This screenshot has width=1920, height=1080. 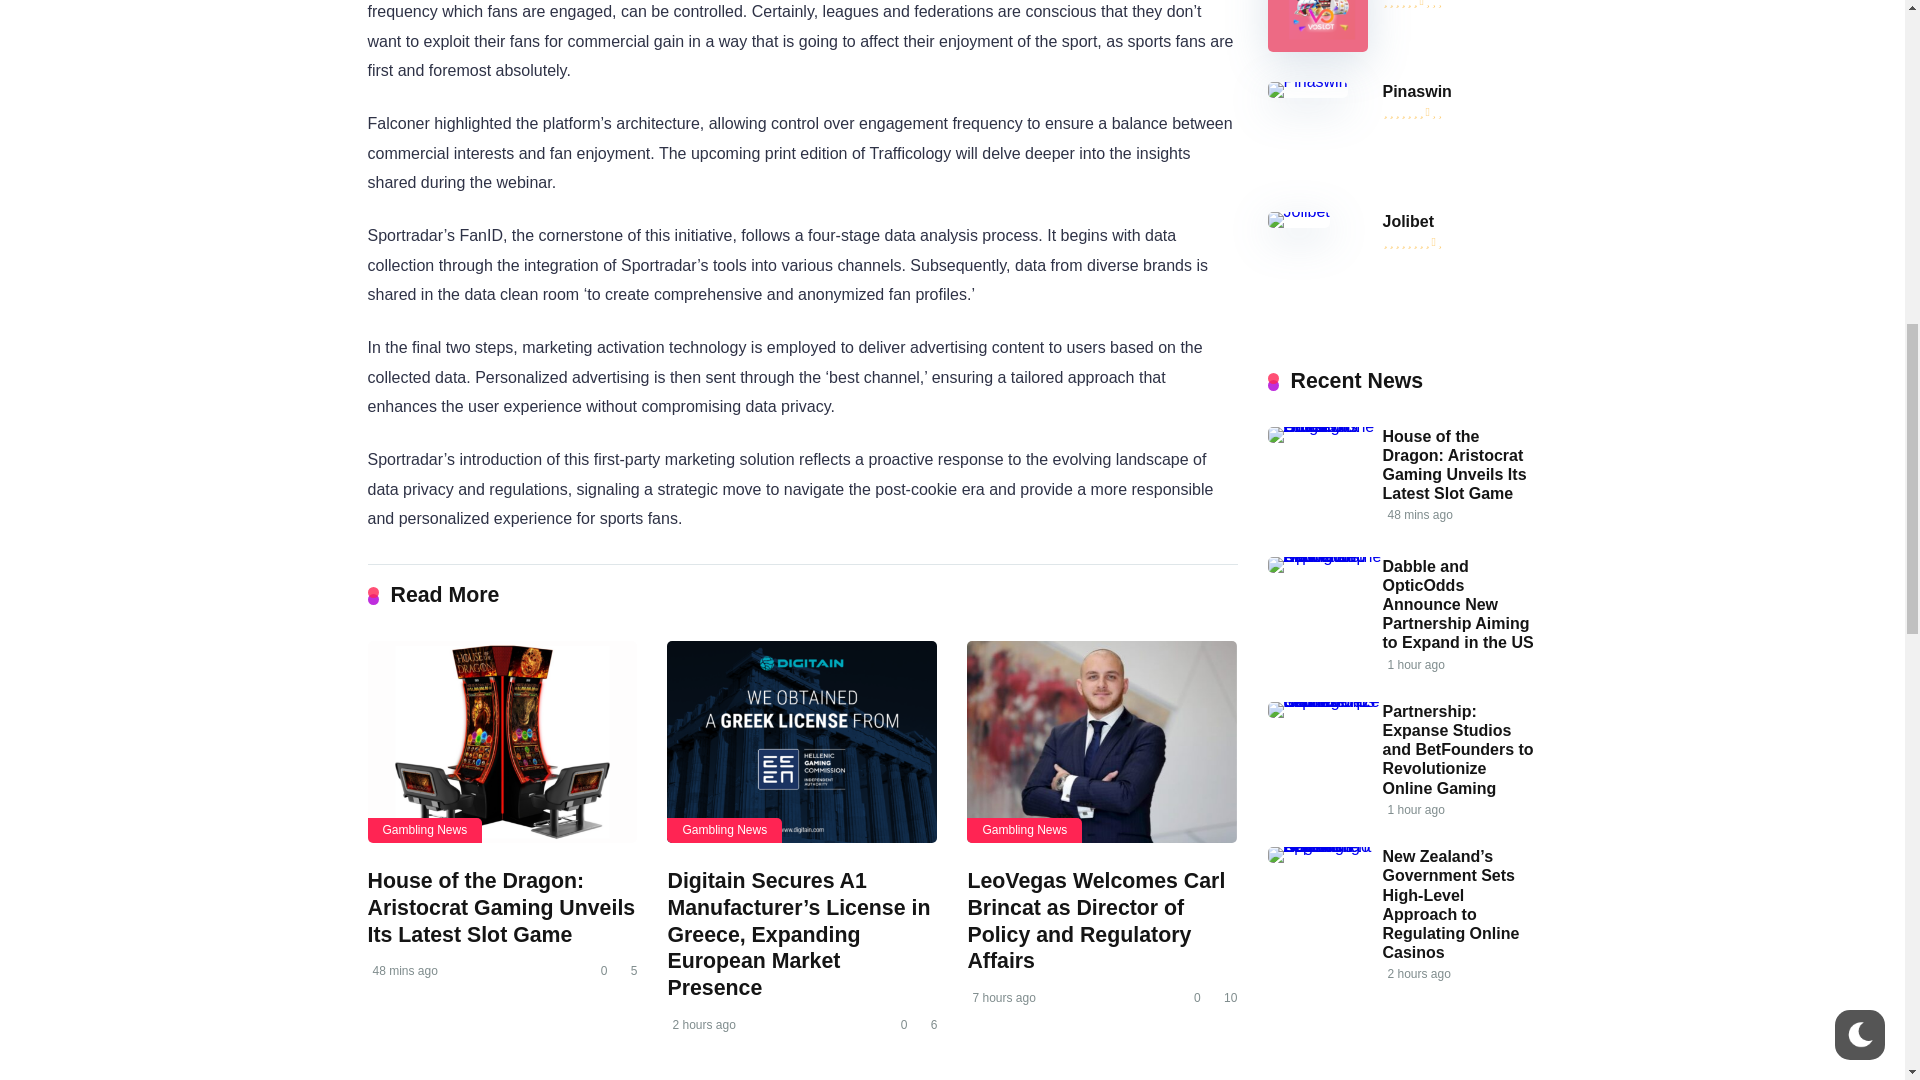 I want to click on Voslot Online Casino, so click(x=1317, y=46).